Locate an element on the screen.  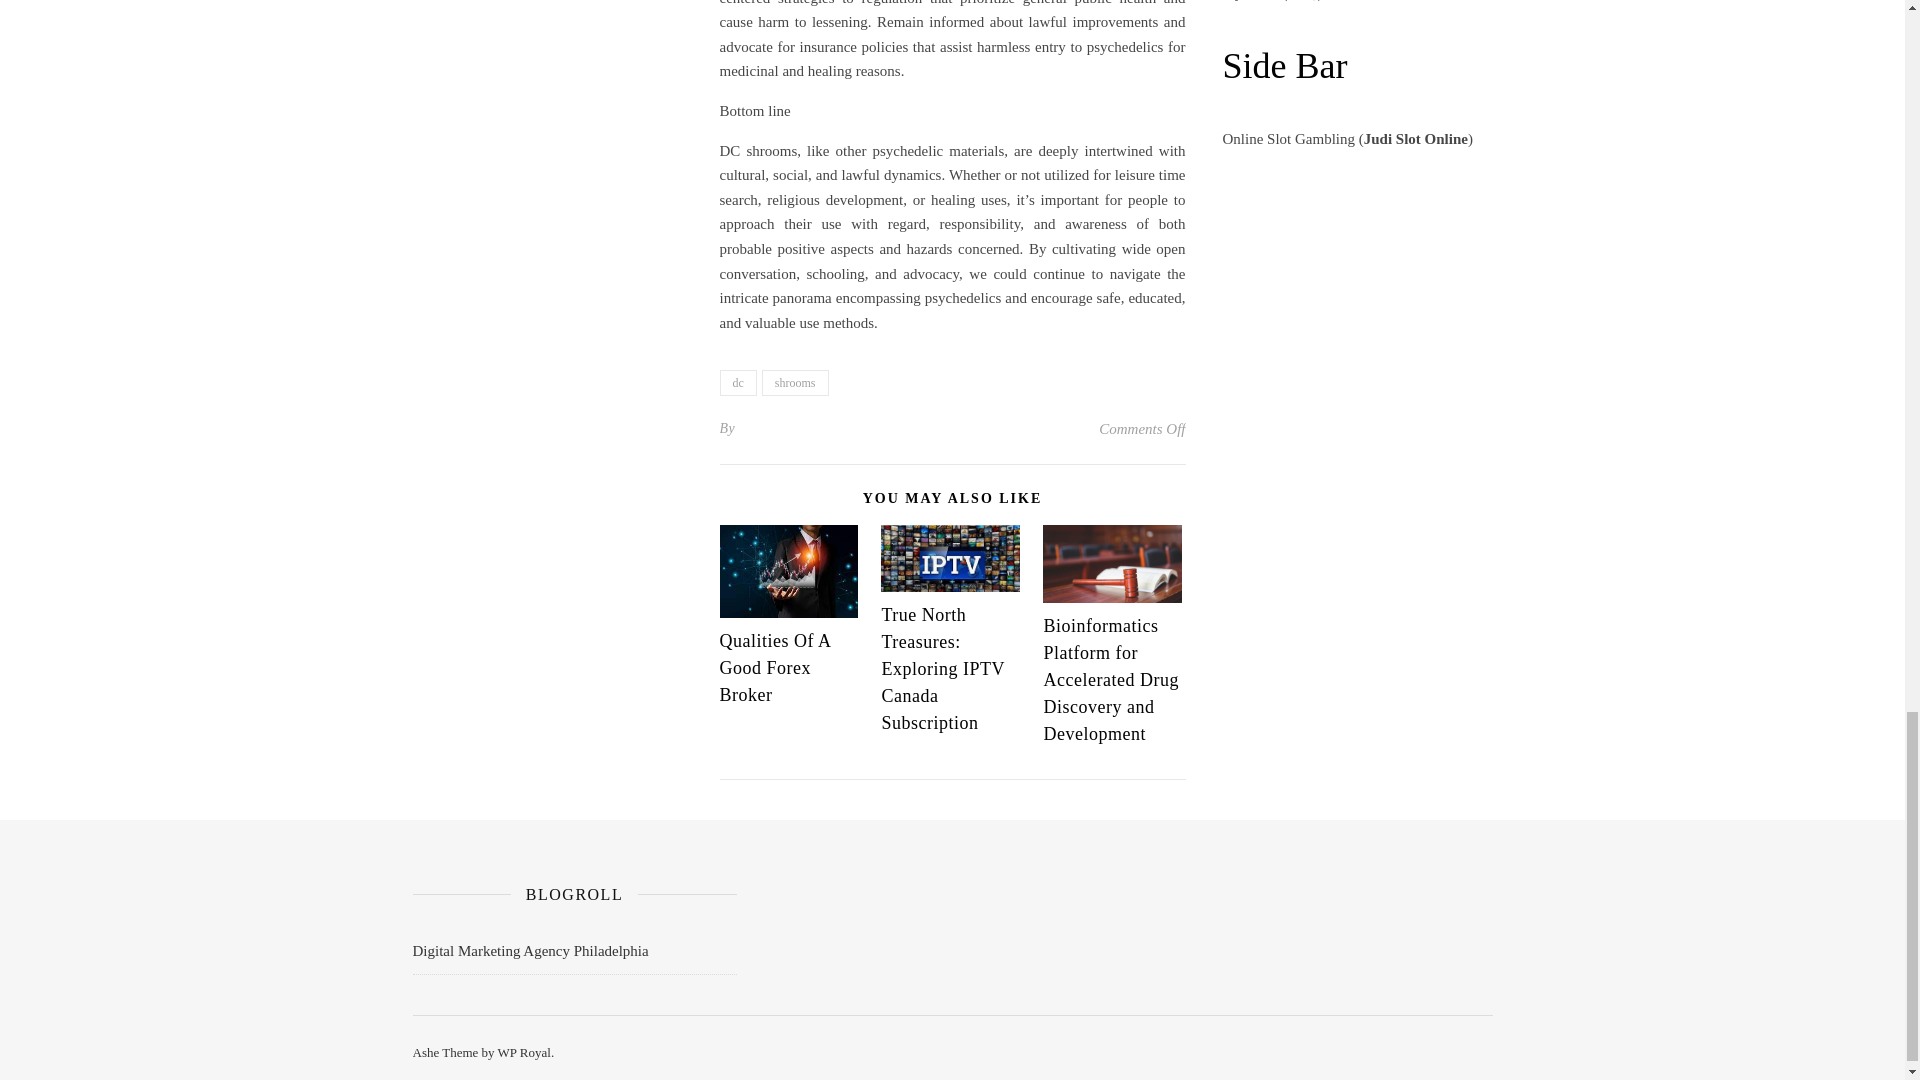
Qualities Of A Good Forex Broker is located at coordinates (776, 668).